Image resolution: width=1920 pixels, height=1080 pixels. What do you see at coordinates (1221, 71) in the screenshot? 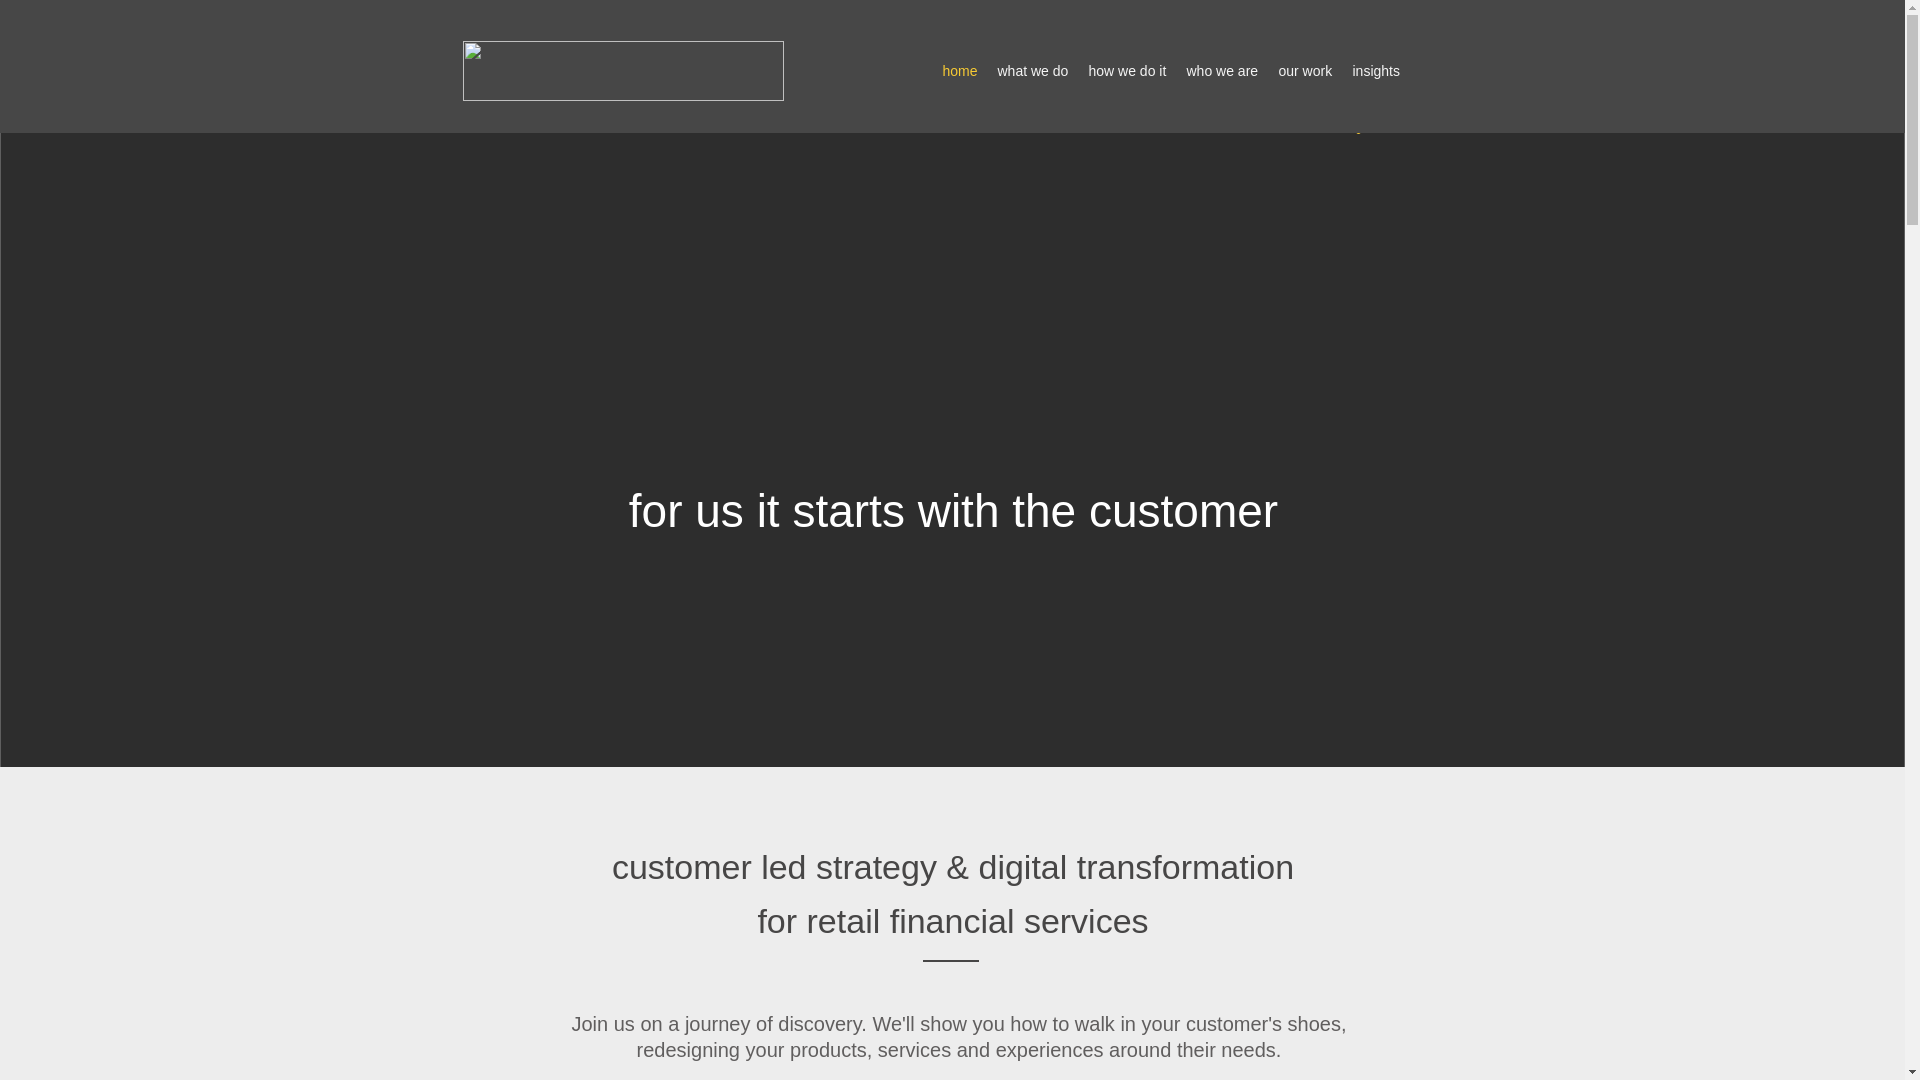
I see `who we are` at bounding box center [1221, 71].